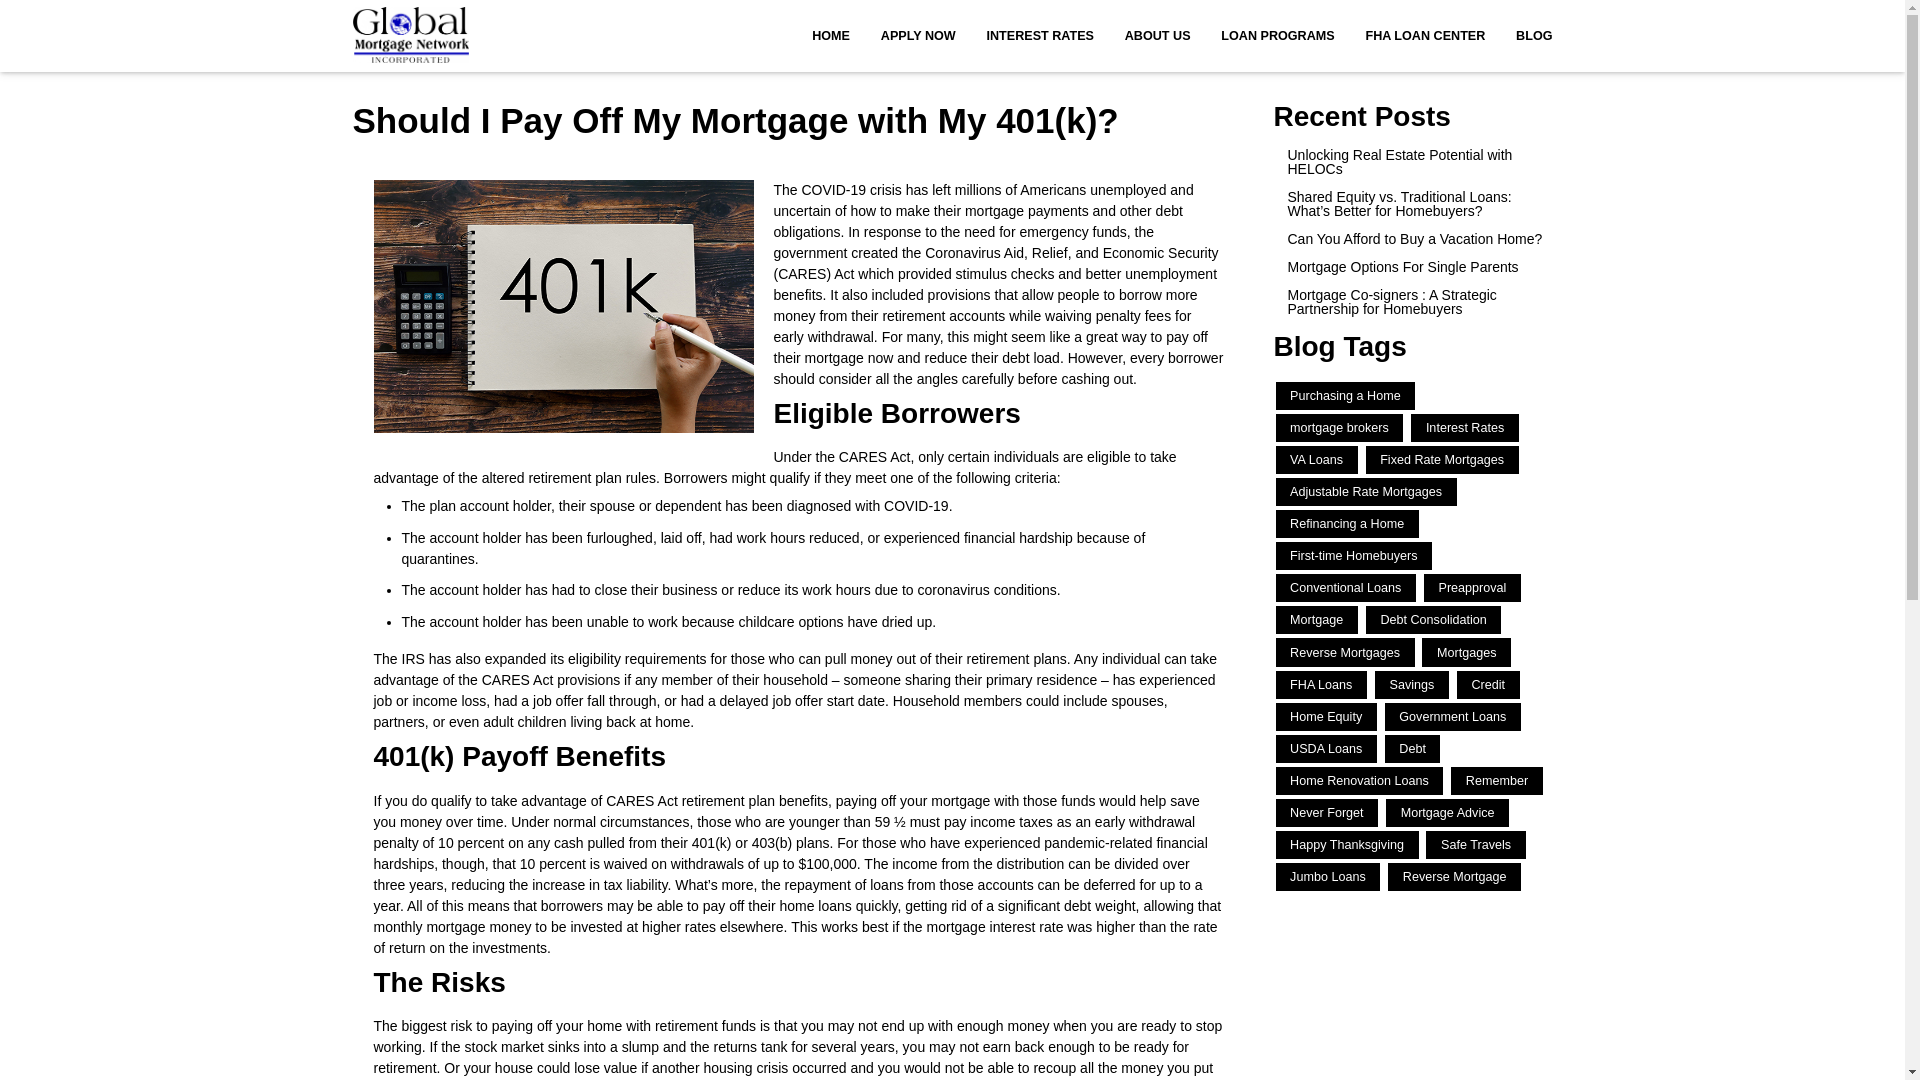  Describe the element at coordinates (1346, 396) in the screenshot. I see `Purchasing a Home` at that location.